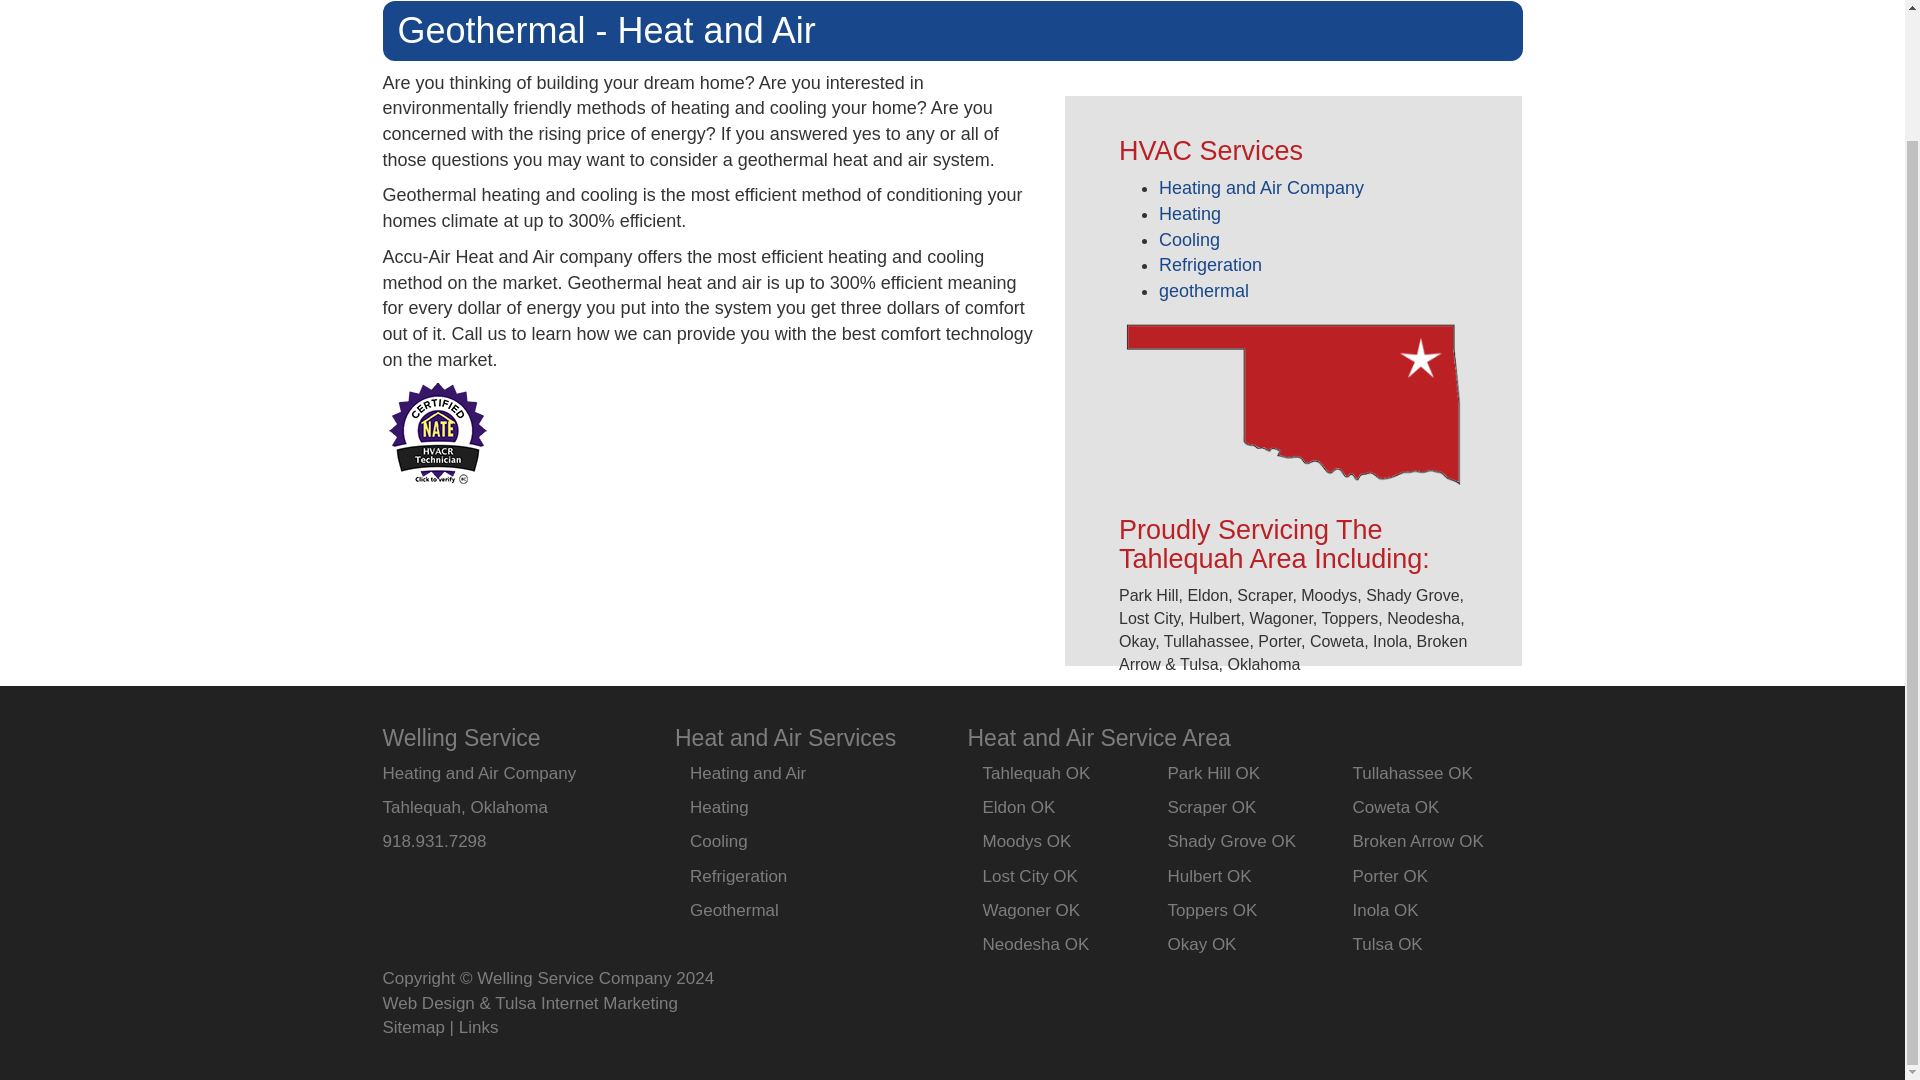 This screenshot has height=1080, width=1920. I want to click on Links, so click(478, 1027).